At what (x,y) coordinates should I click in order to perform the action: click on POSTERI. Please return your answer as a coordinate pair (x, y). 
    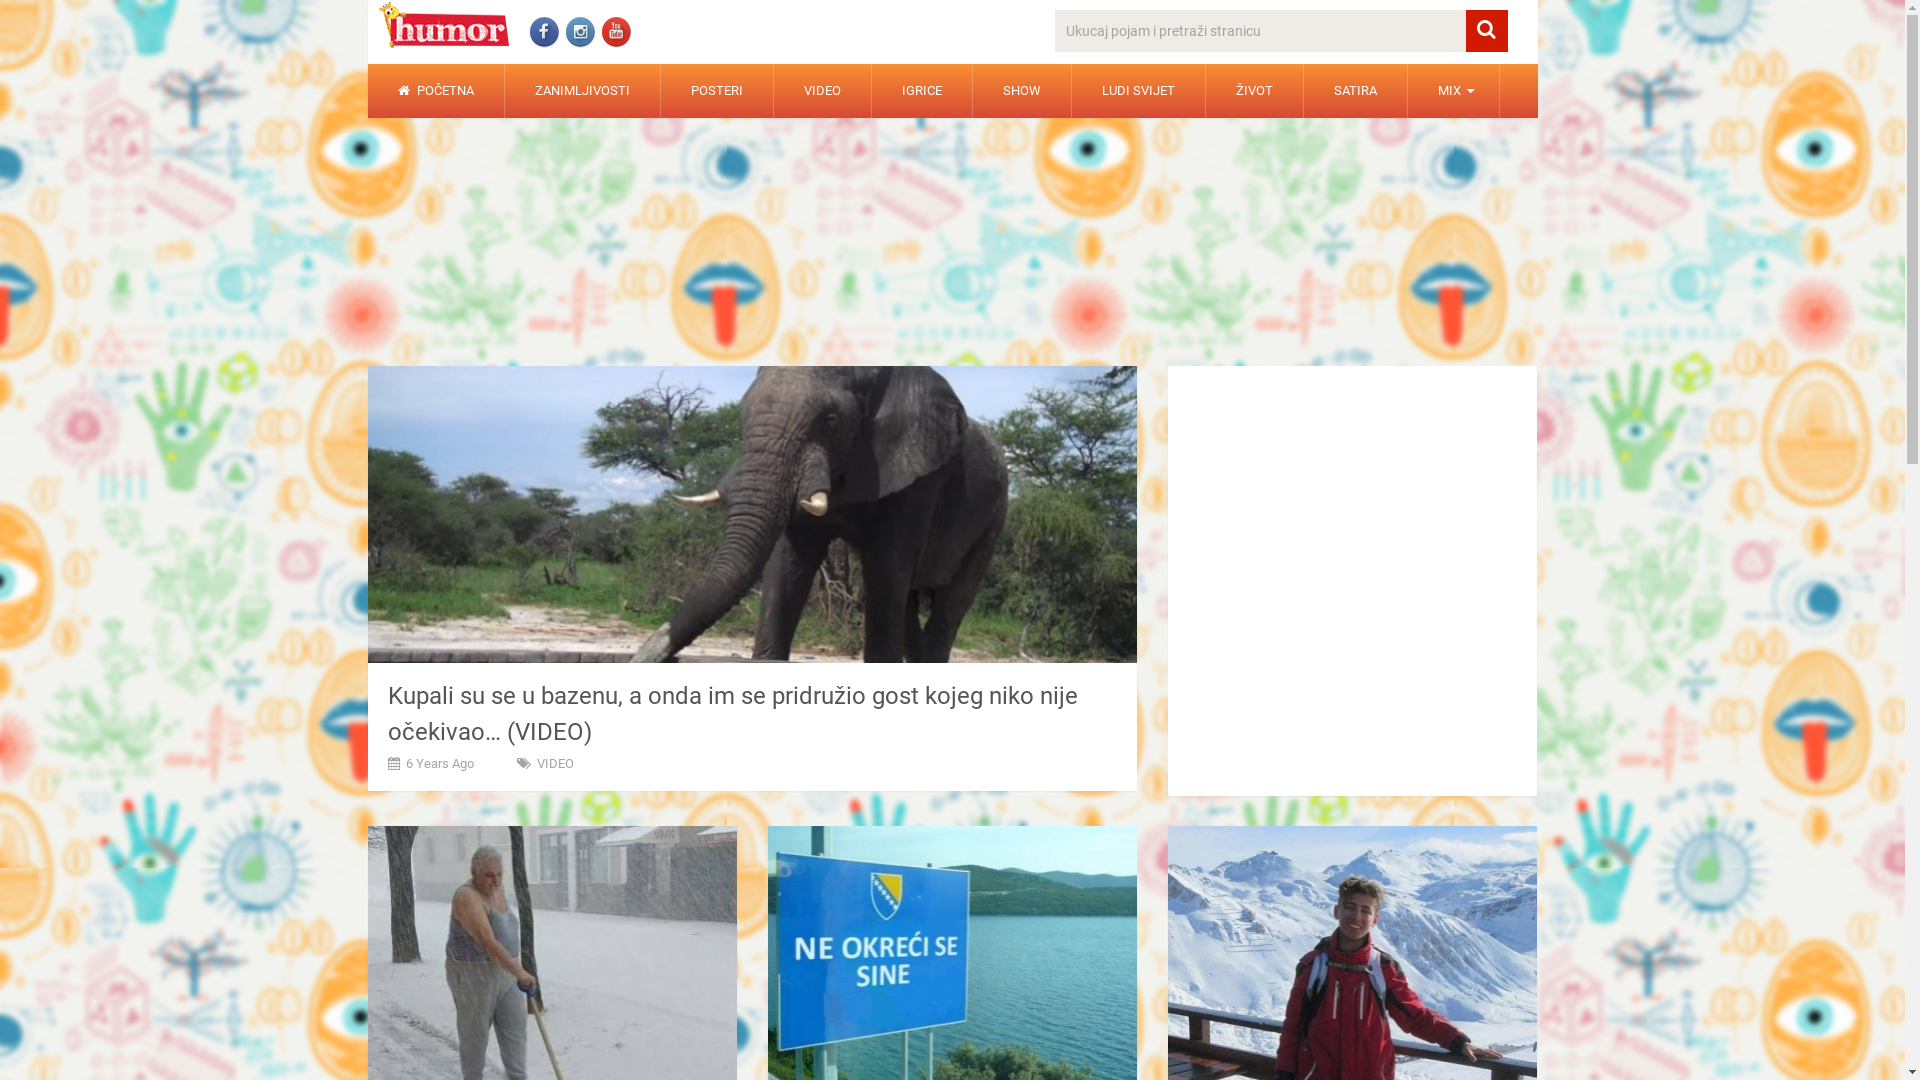
    Looking at the image, I should click on (716, 91).